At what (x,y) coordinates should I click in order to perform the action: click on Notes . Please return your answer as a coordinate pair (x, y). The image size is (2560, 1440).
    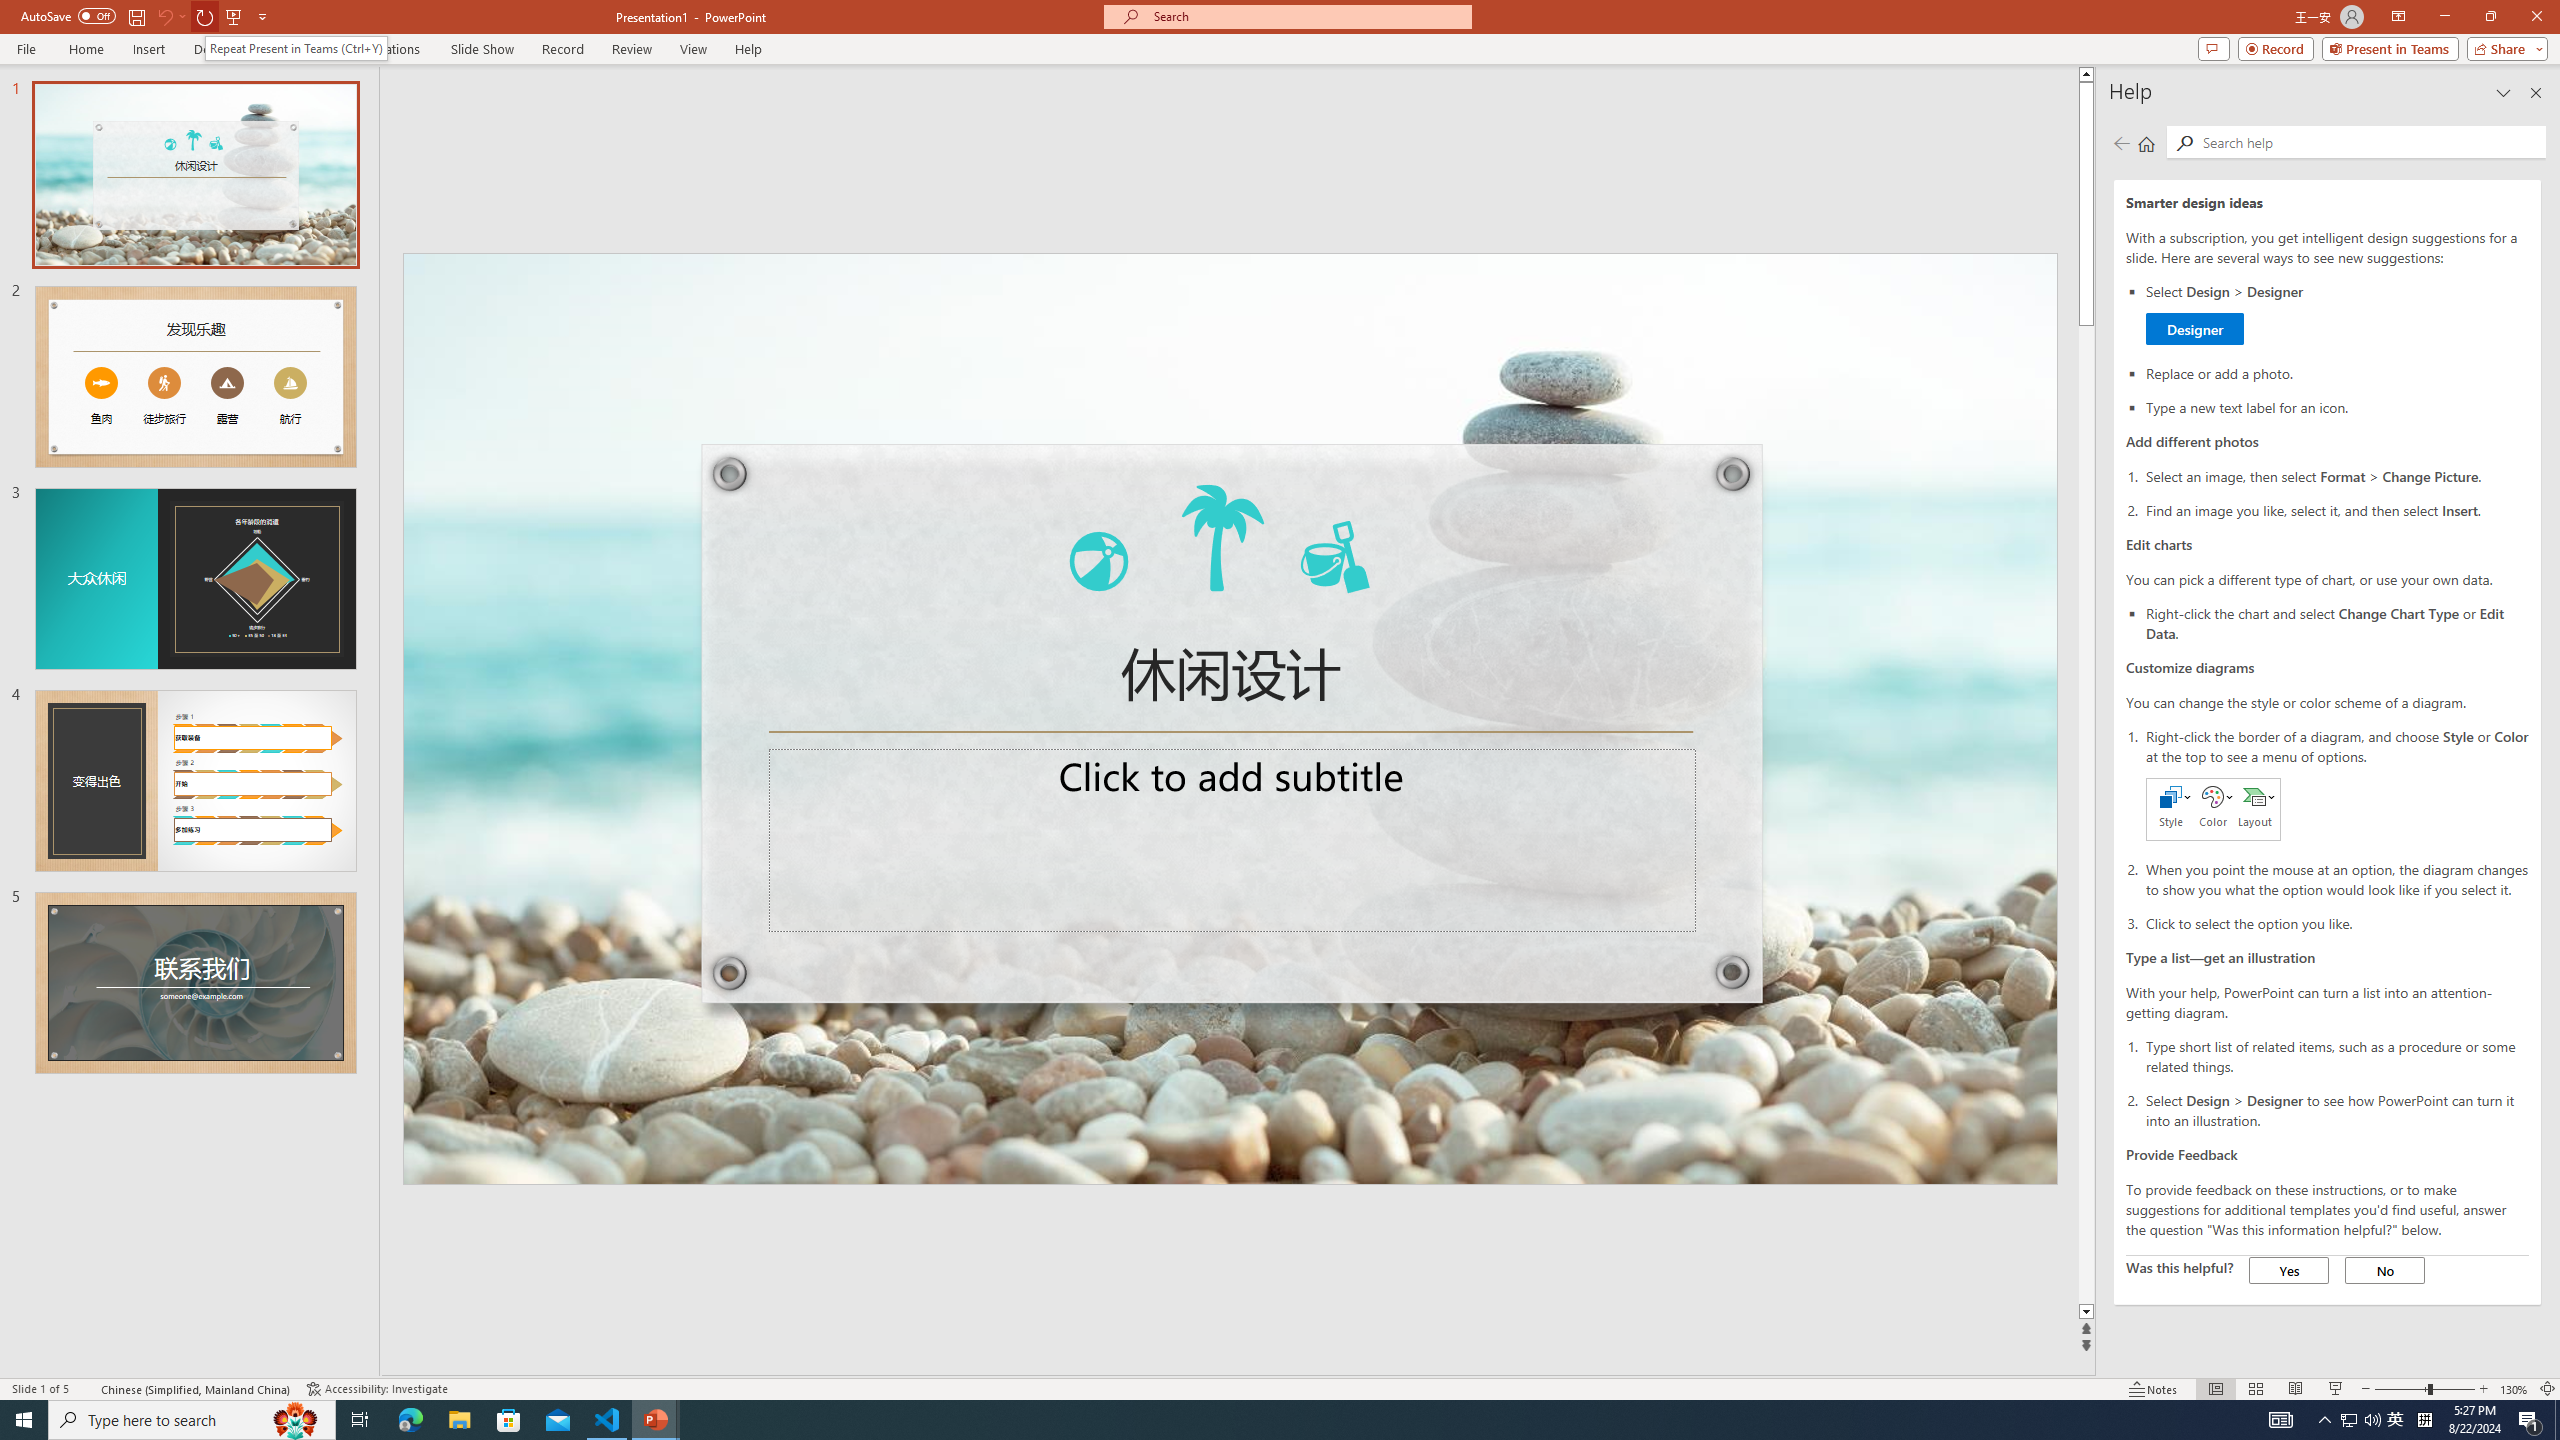
    Looking at the image, I should click on (2154, 1389).